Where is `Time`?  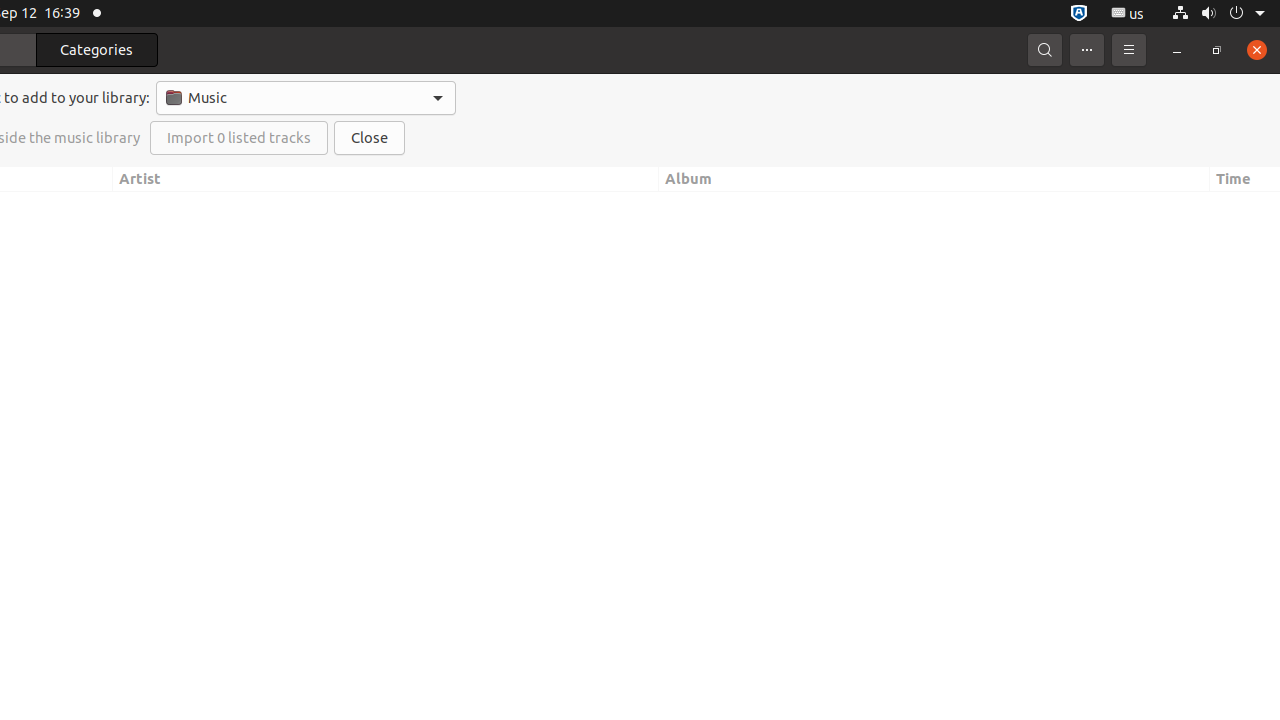
Time is located at coordinates (1245, 180).